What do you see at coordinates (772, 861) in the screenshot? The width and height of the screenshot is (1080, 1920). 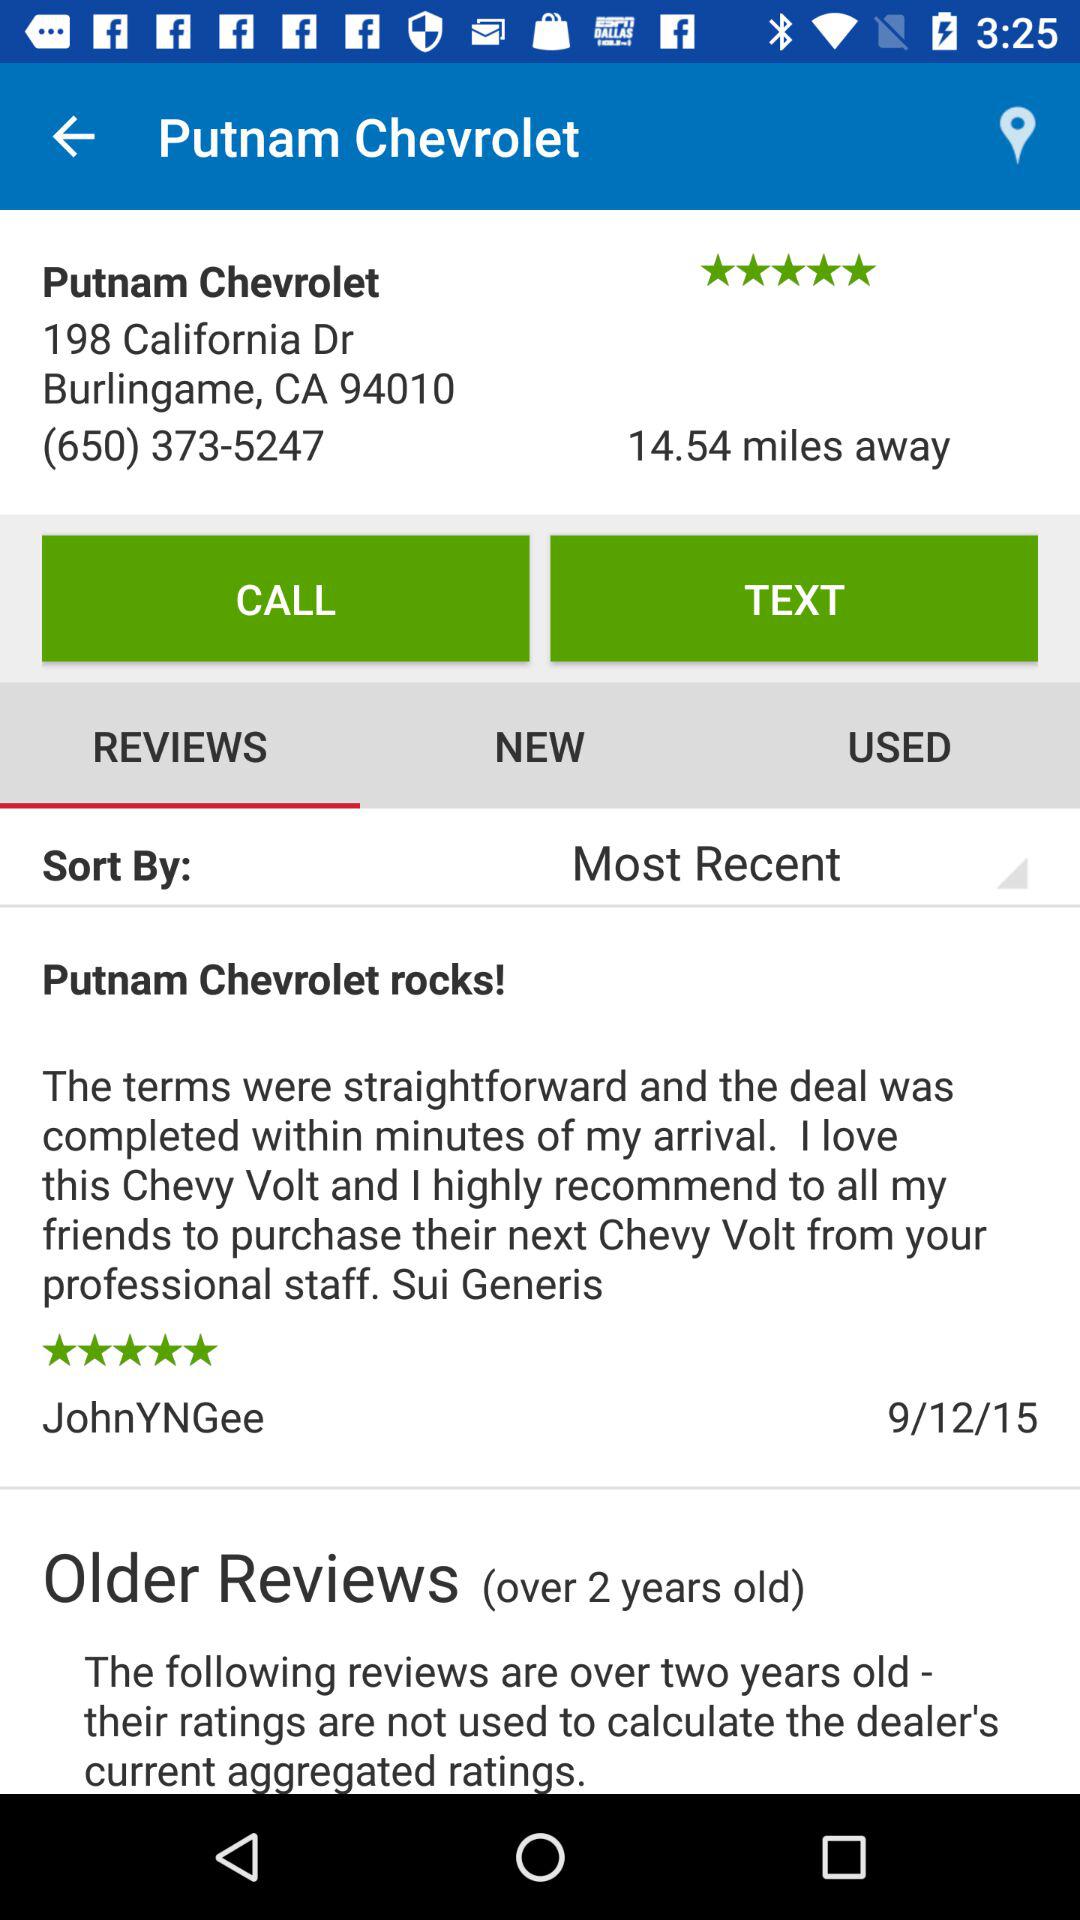 I see `launch most recent item` at bounding box center [772, 861].